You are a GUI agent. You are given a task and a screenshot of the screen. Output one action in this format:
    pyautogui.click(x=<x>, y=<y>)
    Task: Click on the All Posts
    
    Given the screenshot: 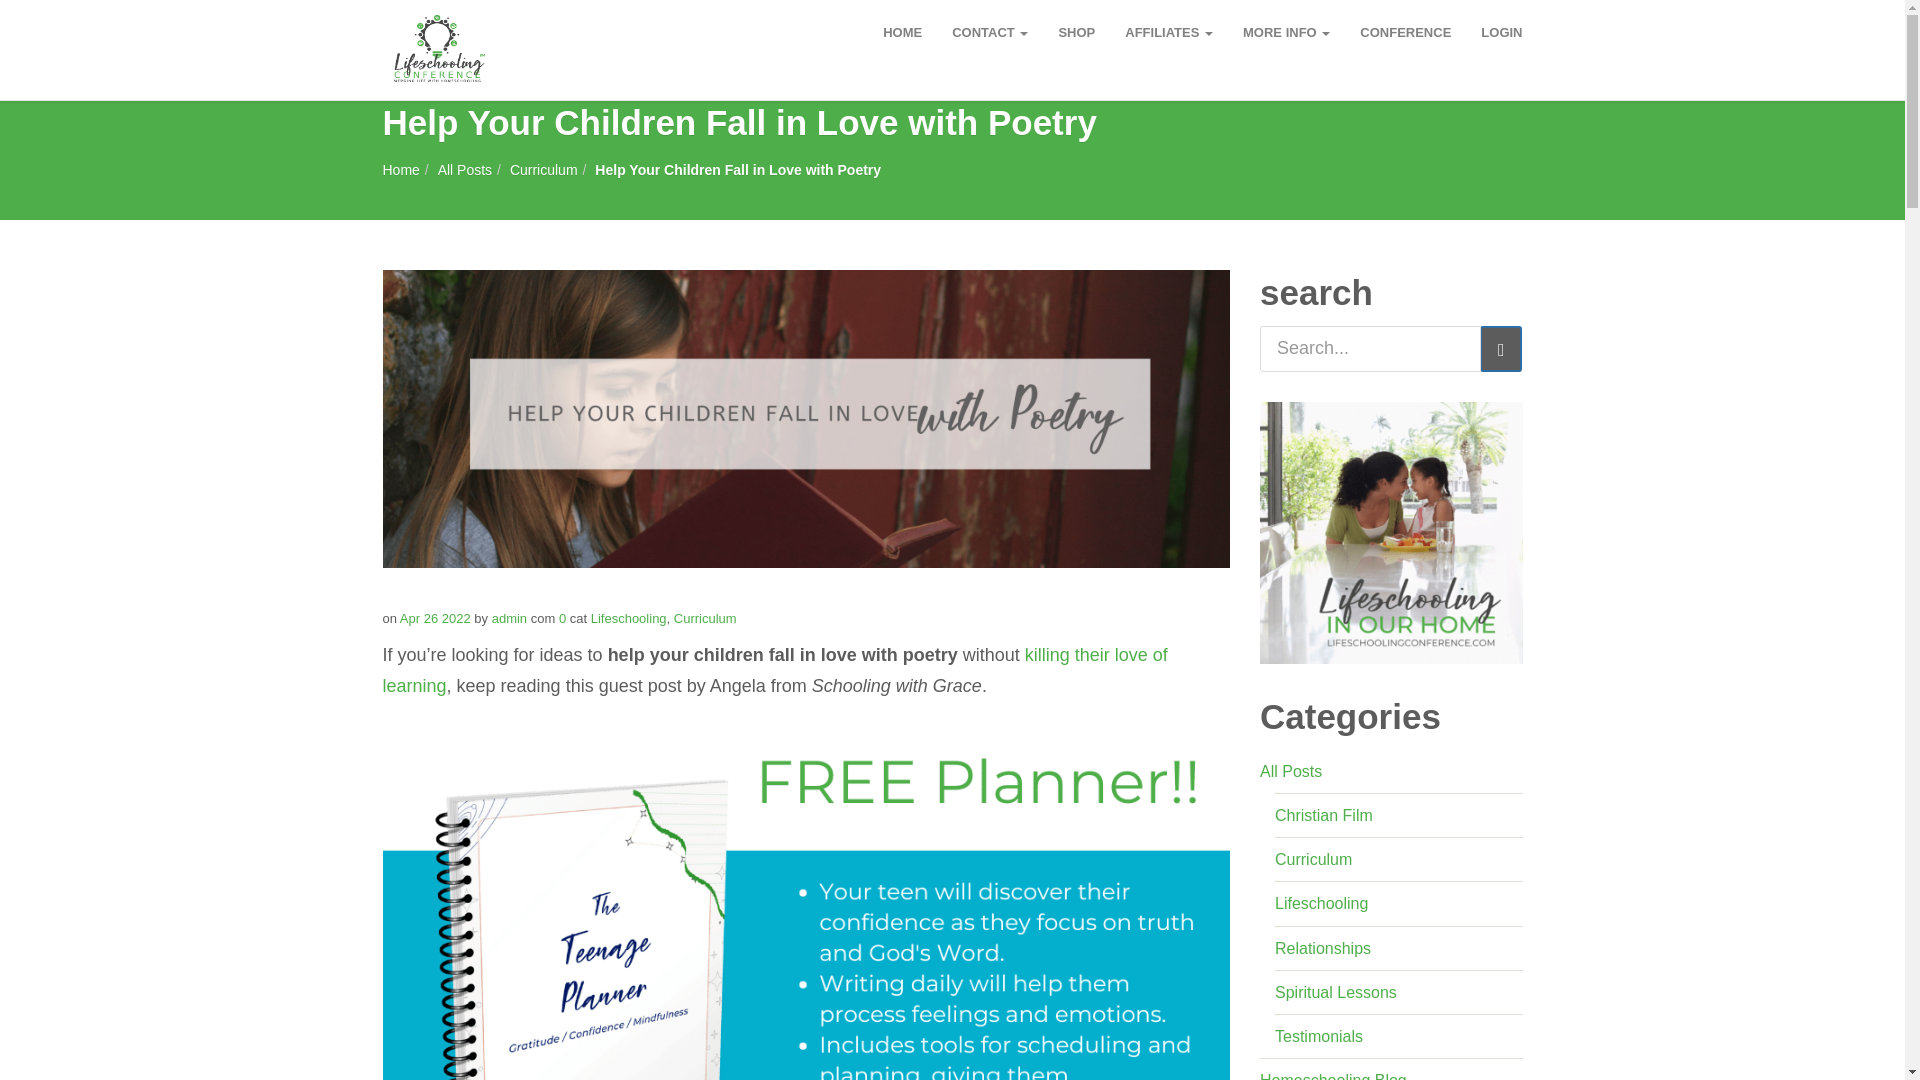 What is the action you would take?
    pyautogui.click(x=464, y=170)
    